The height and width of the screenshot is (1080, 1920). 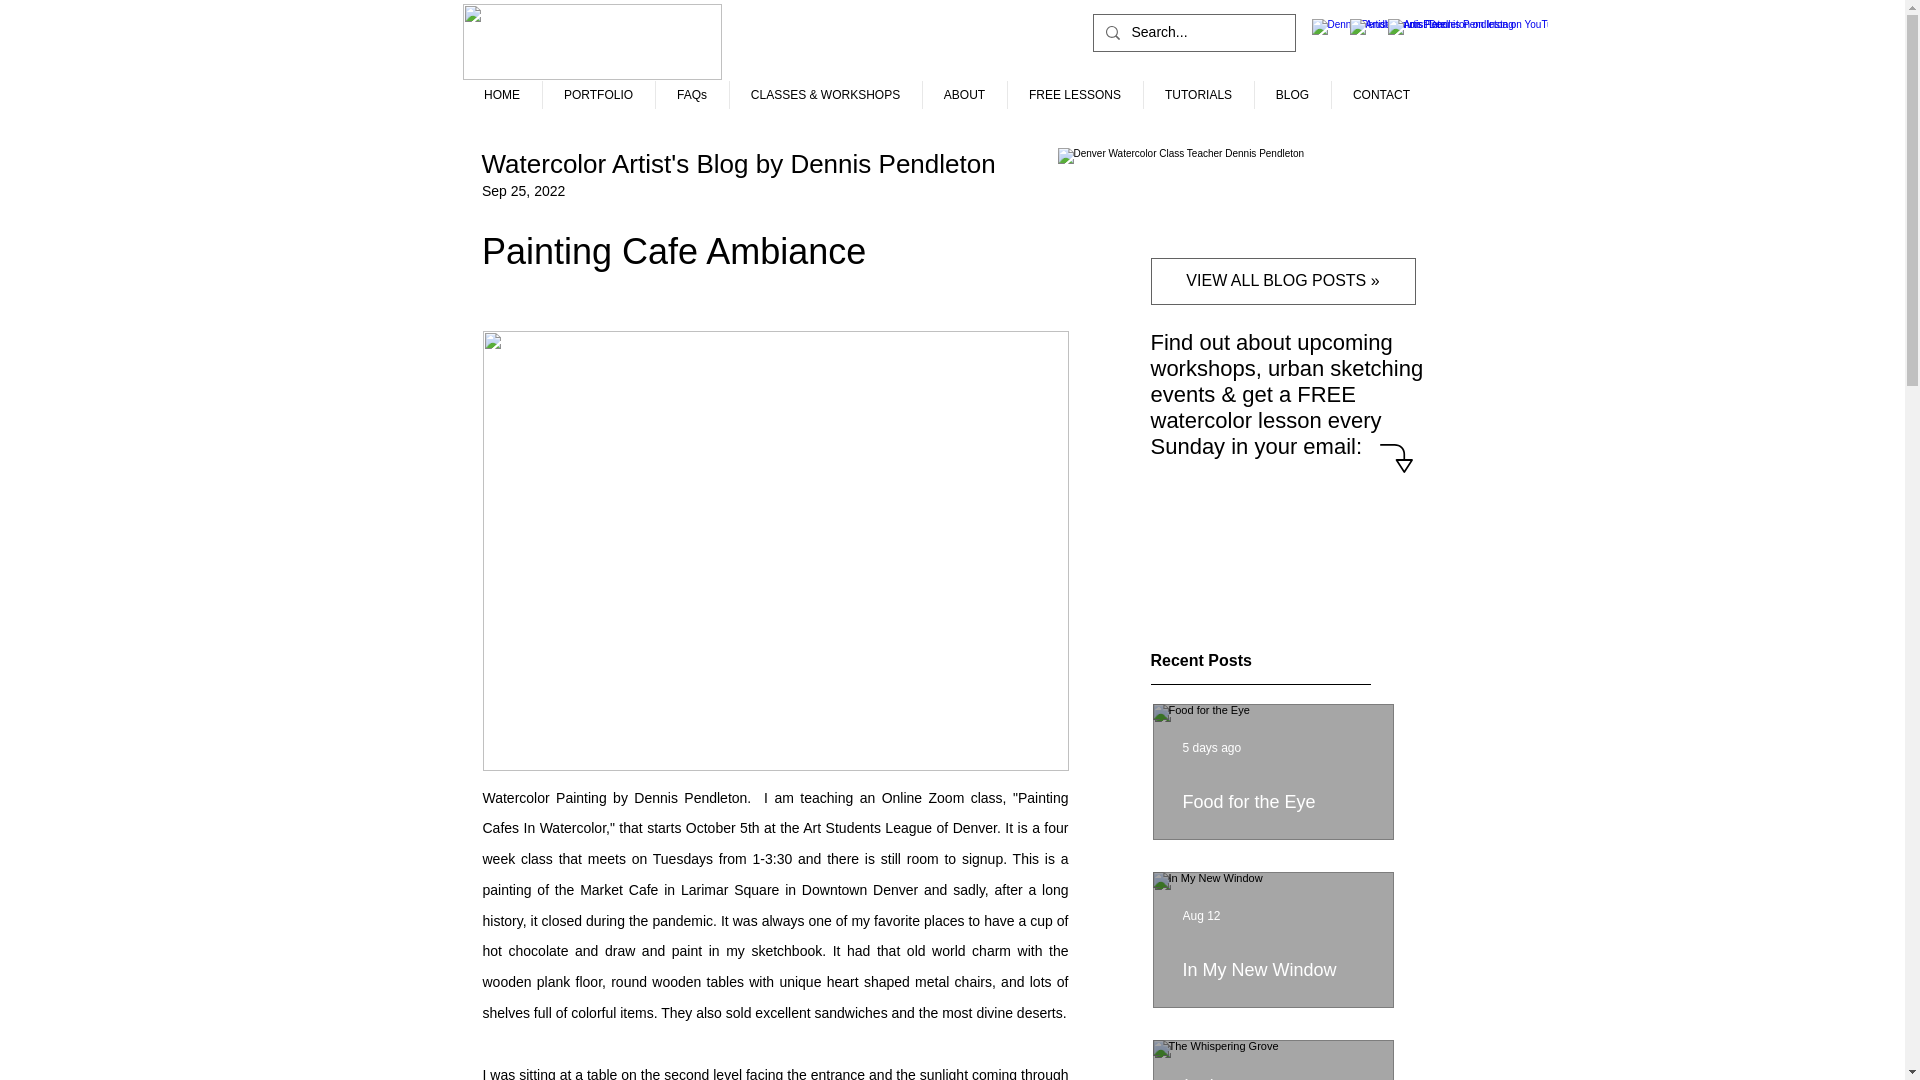 What do you see at coordinates (1200, 916) in the screenshot?
I see `Aug 12` at bounding box center [1200, 916].